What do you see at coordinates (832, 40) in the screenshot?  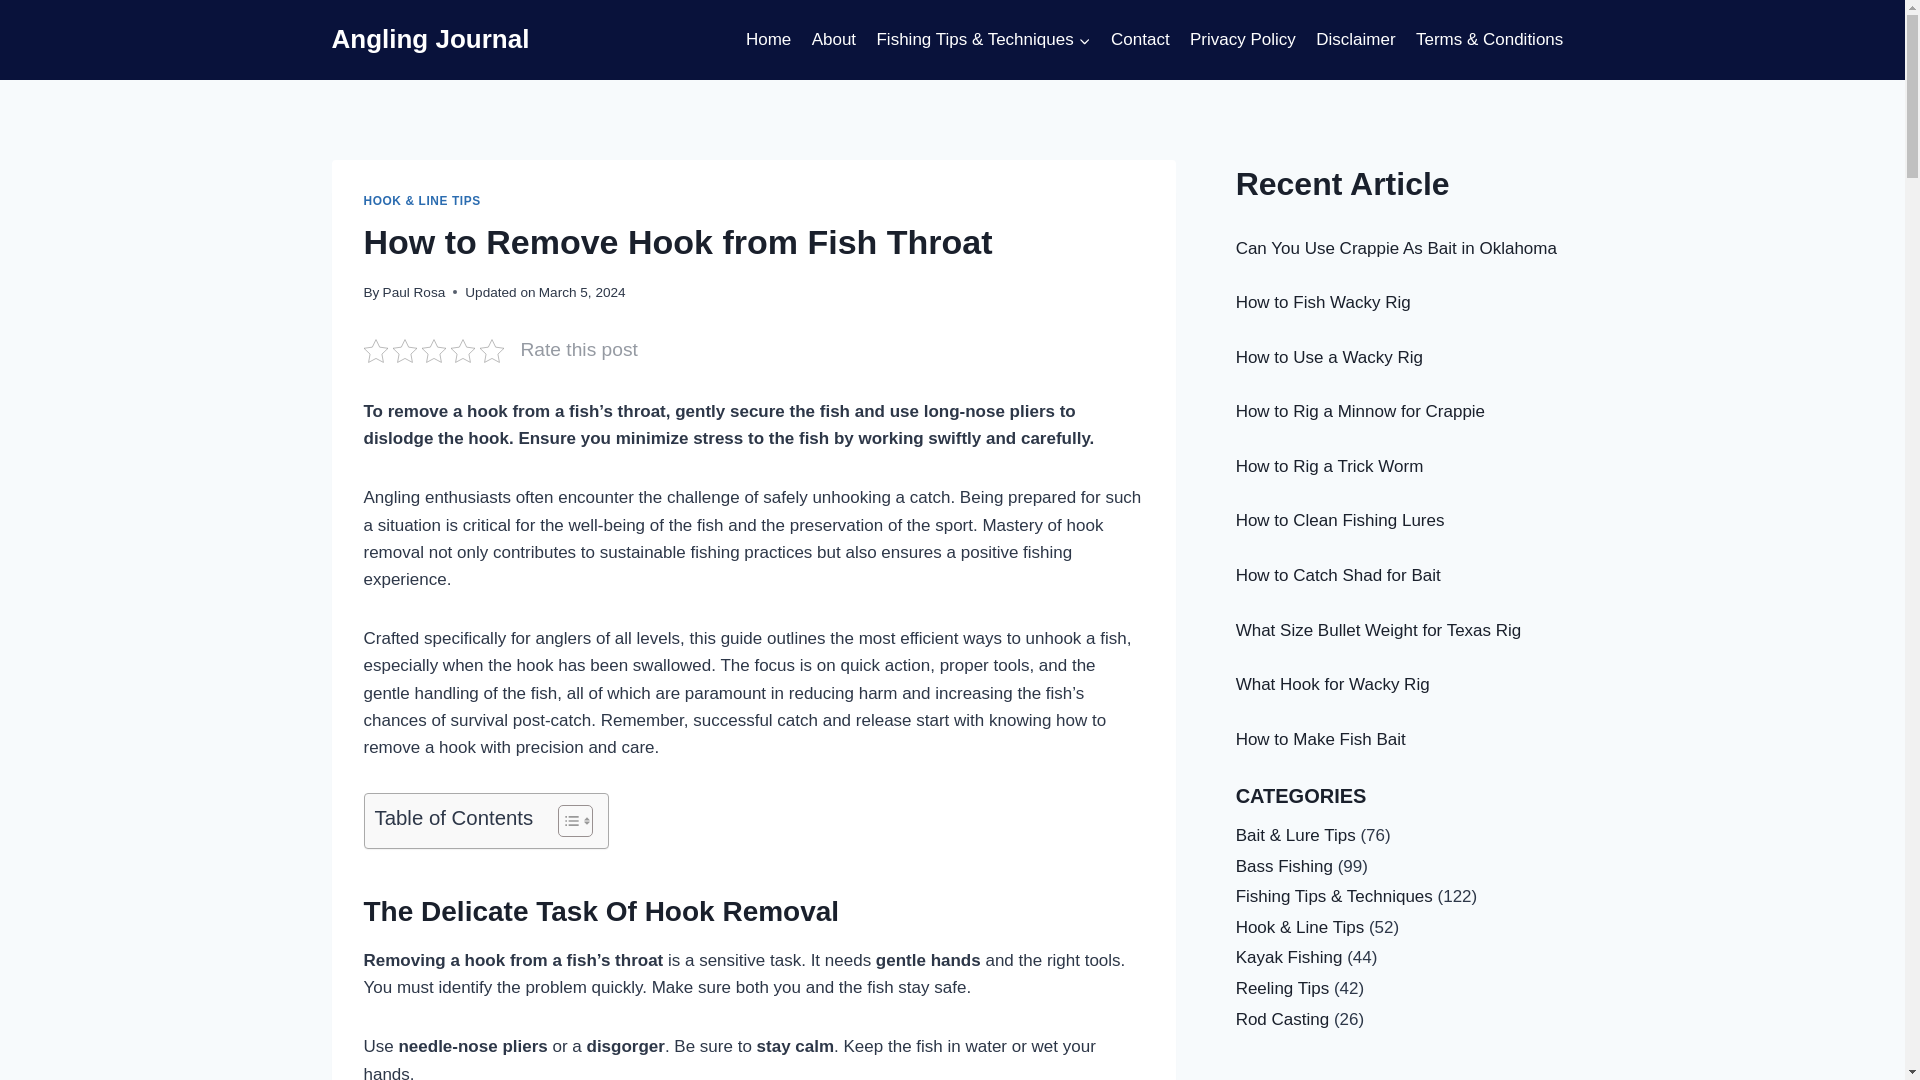 I see `About` at bounding box center [832, 40].